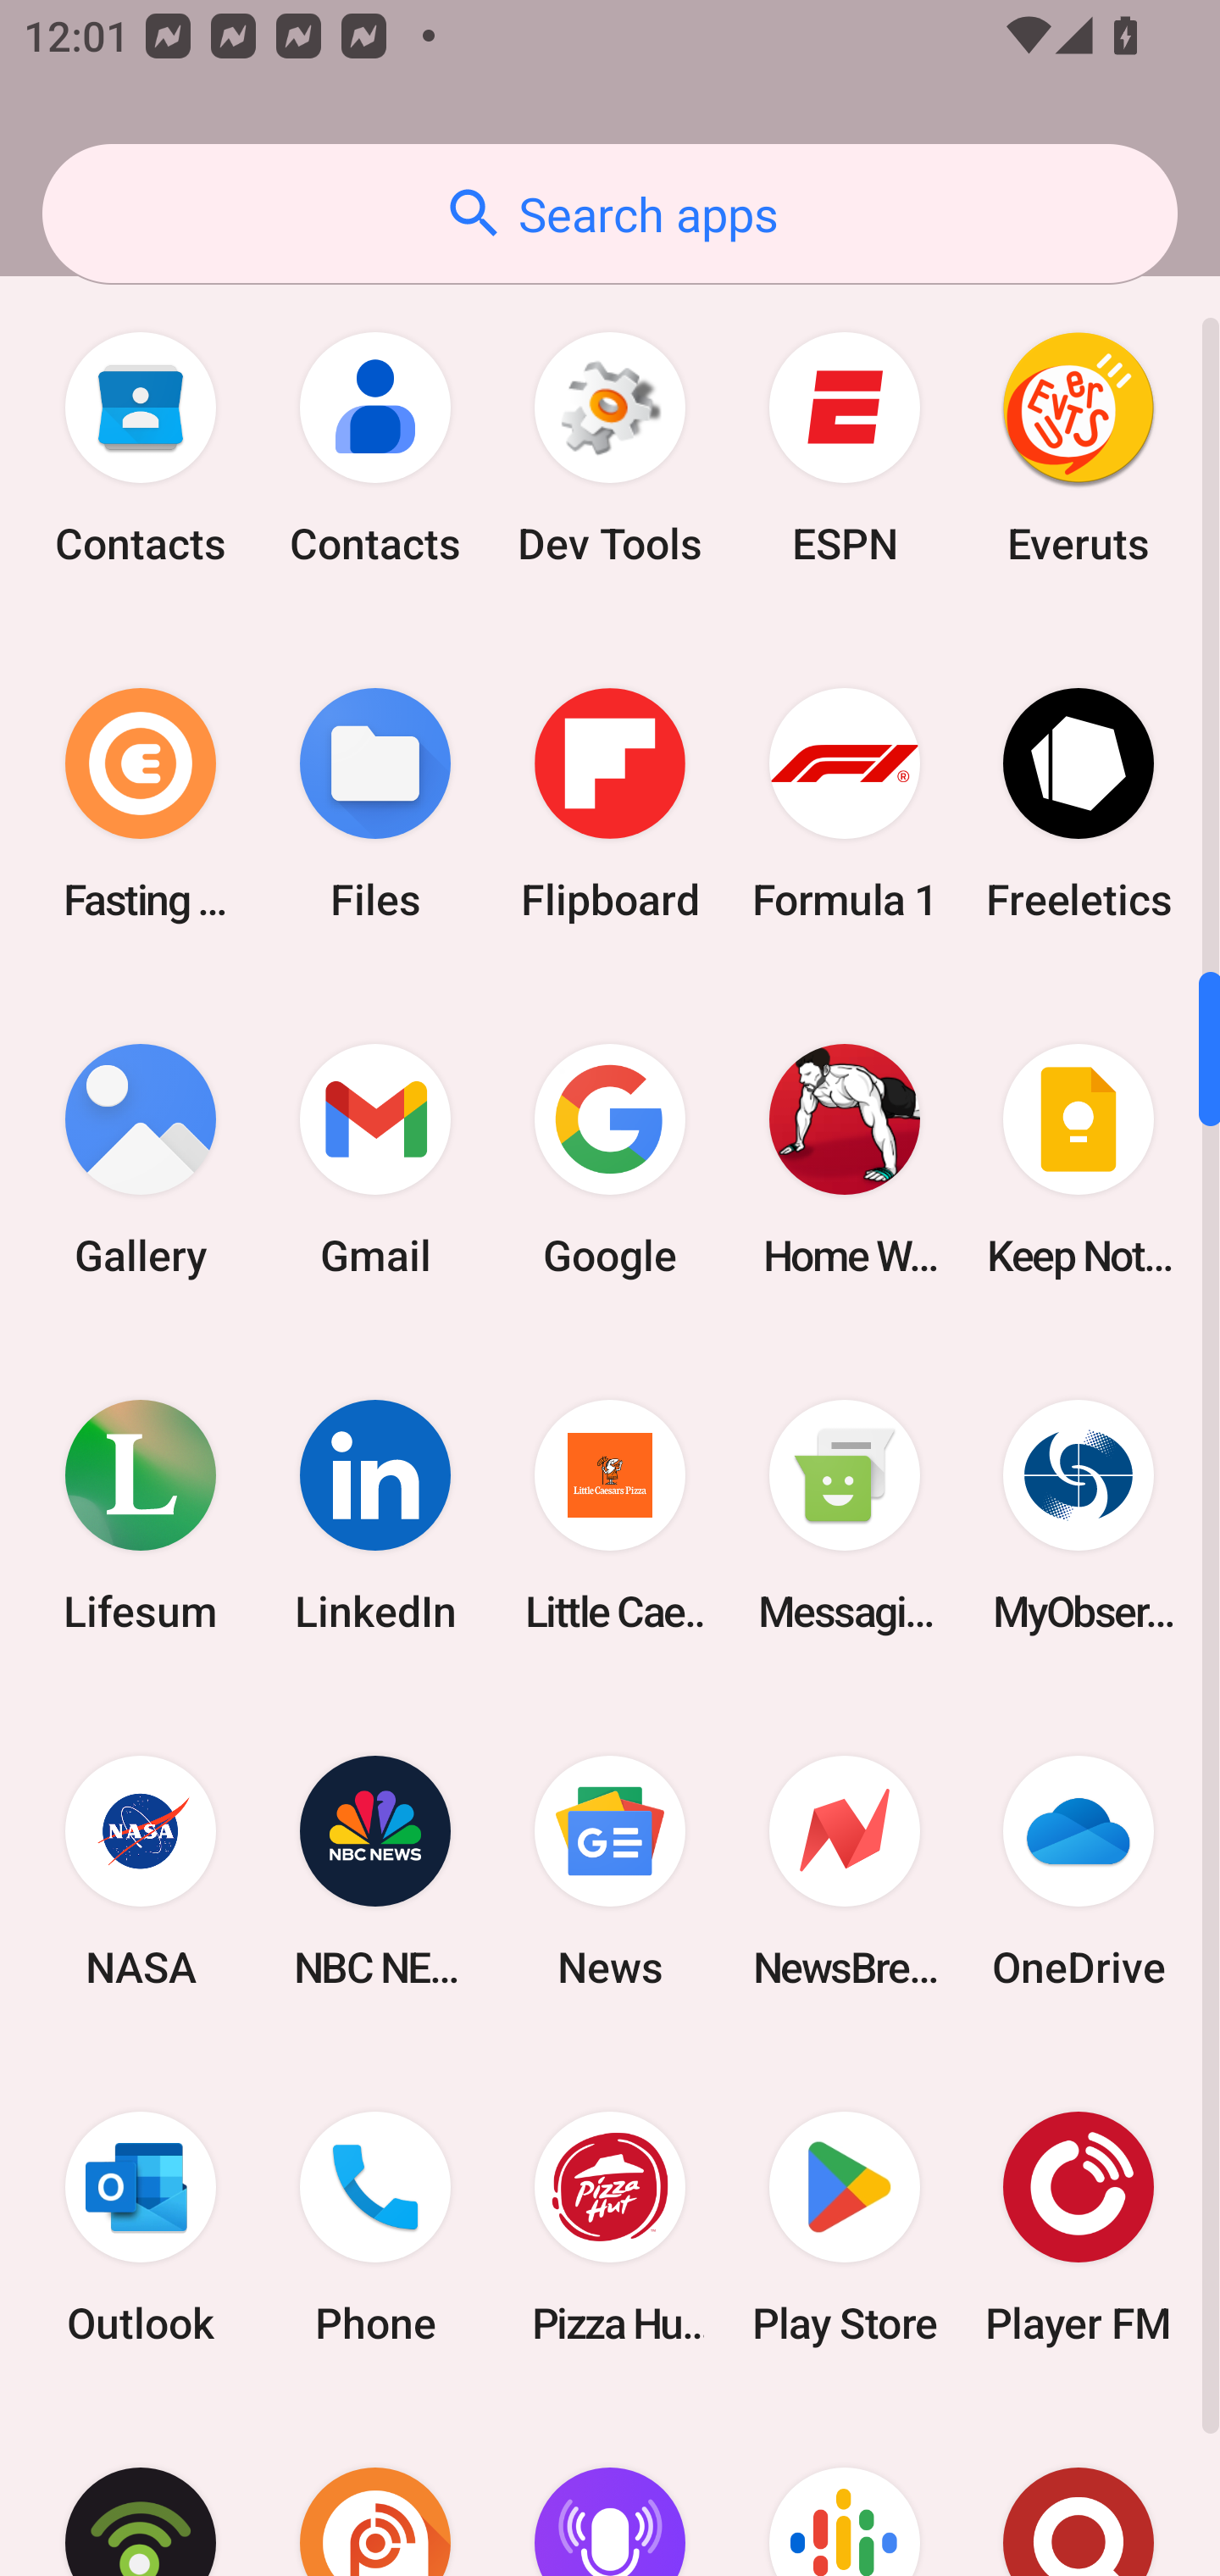 The image size is (1220, 2576). Describe the element at coordinates (1079, 1515) in the screenshot. I see `MyObservatory` at that location.